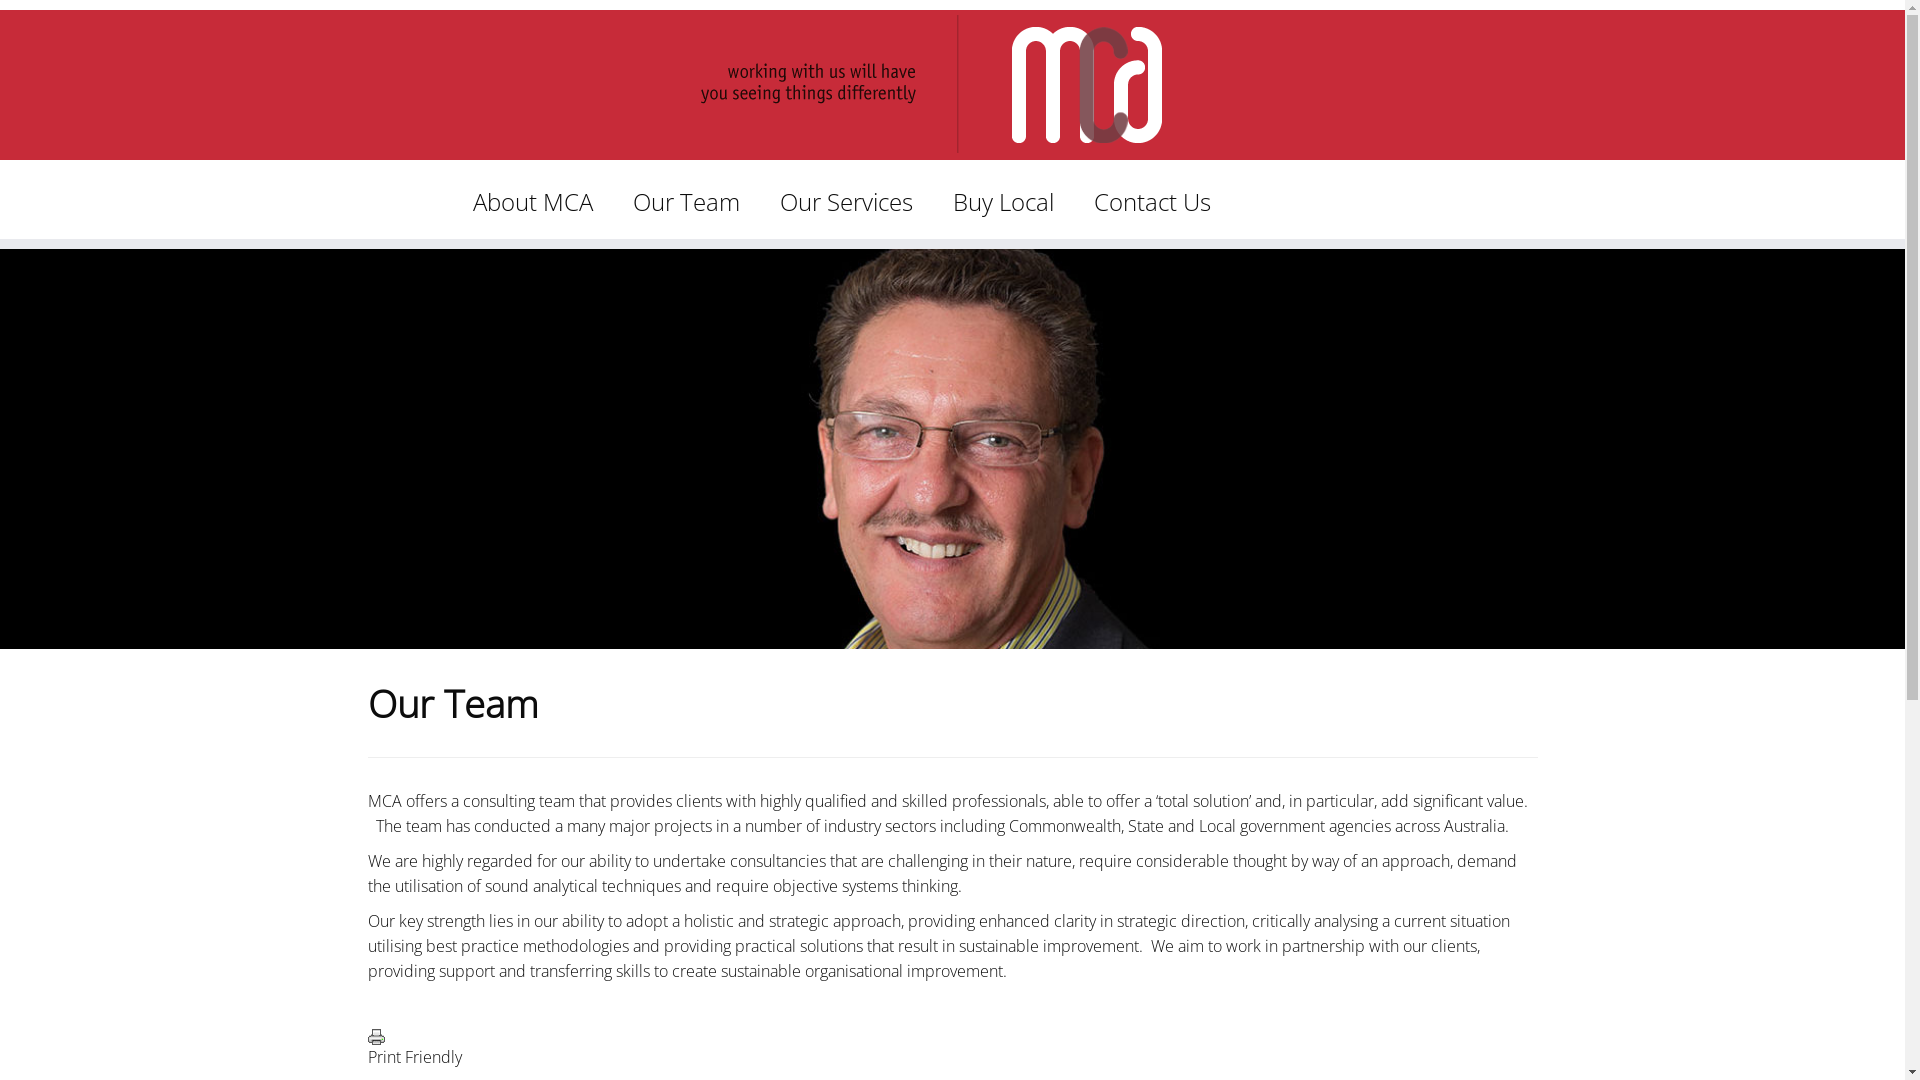 The width and height of the screenshot is (1920, 1080). I want to click on Contact Us, so click(1152, 202).